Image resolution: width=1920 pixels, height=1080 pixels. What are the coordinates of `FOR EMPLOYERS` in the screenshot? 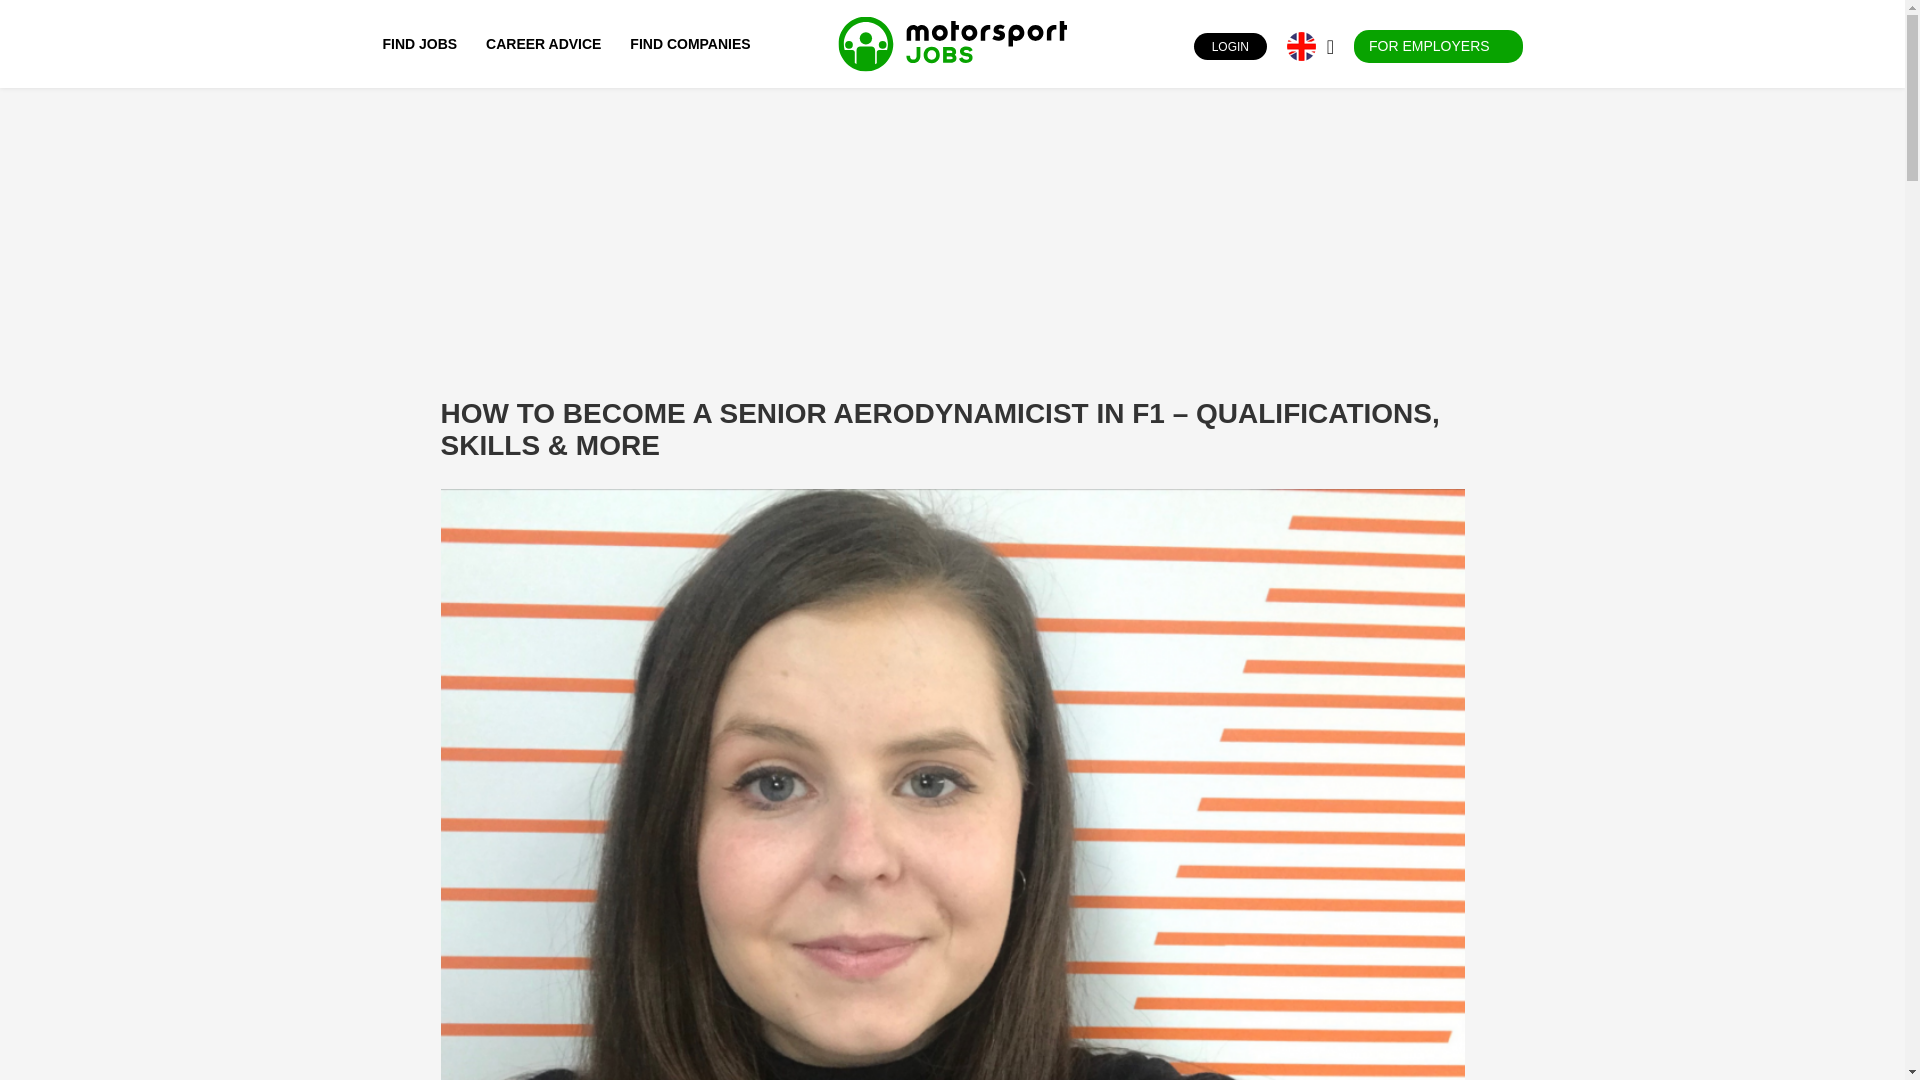 It's located at (1438, 46).